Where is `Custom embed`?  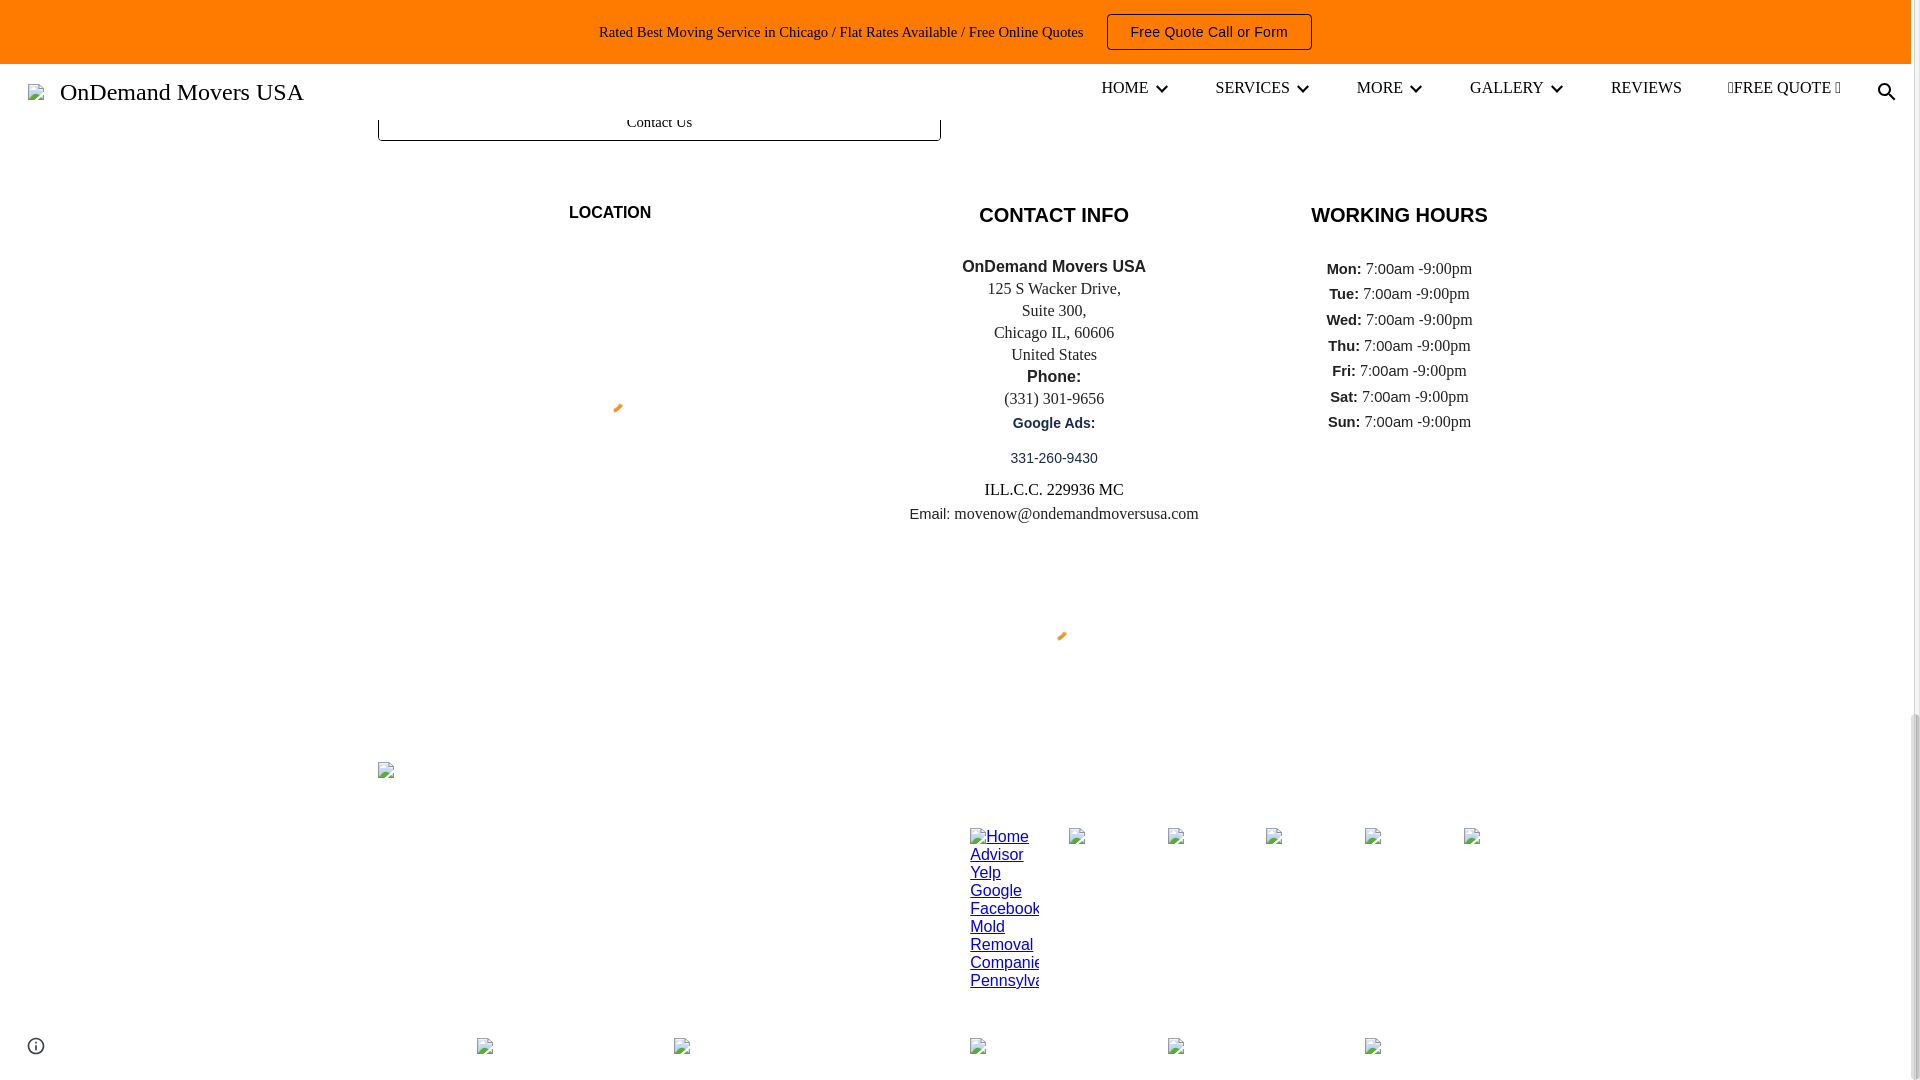
Custom embed is located at coordinates (1054, 627).